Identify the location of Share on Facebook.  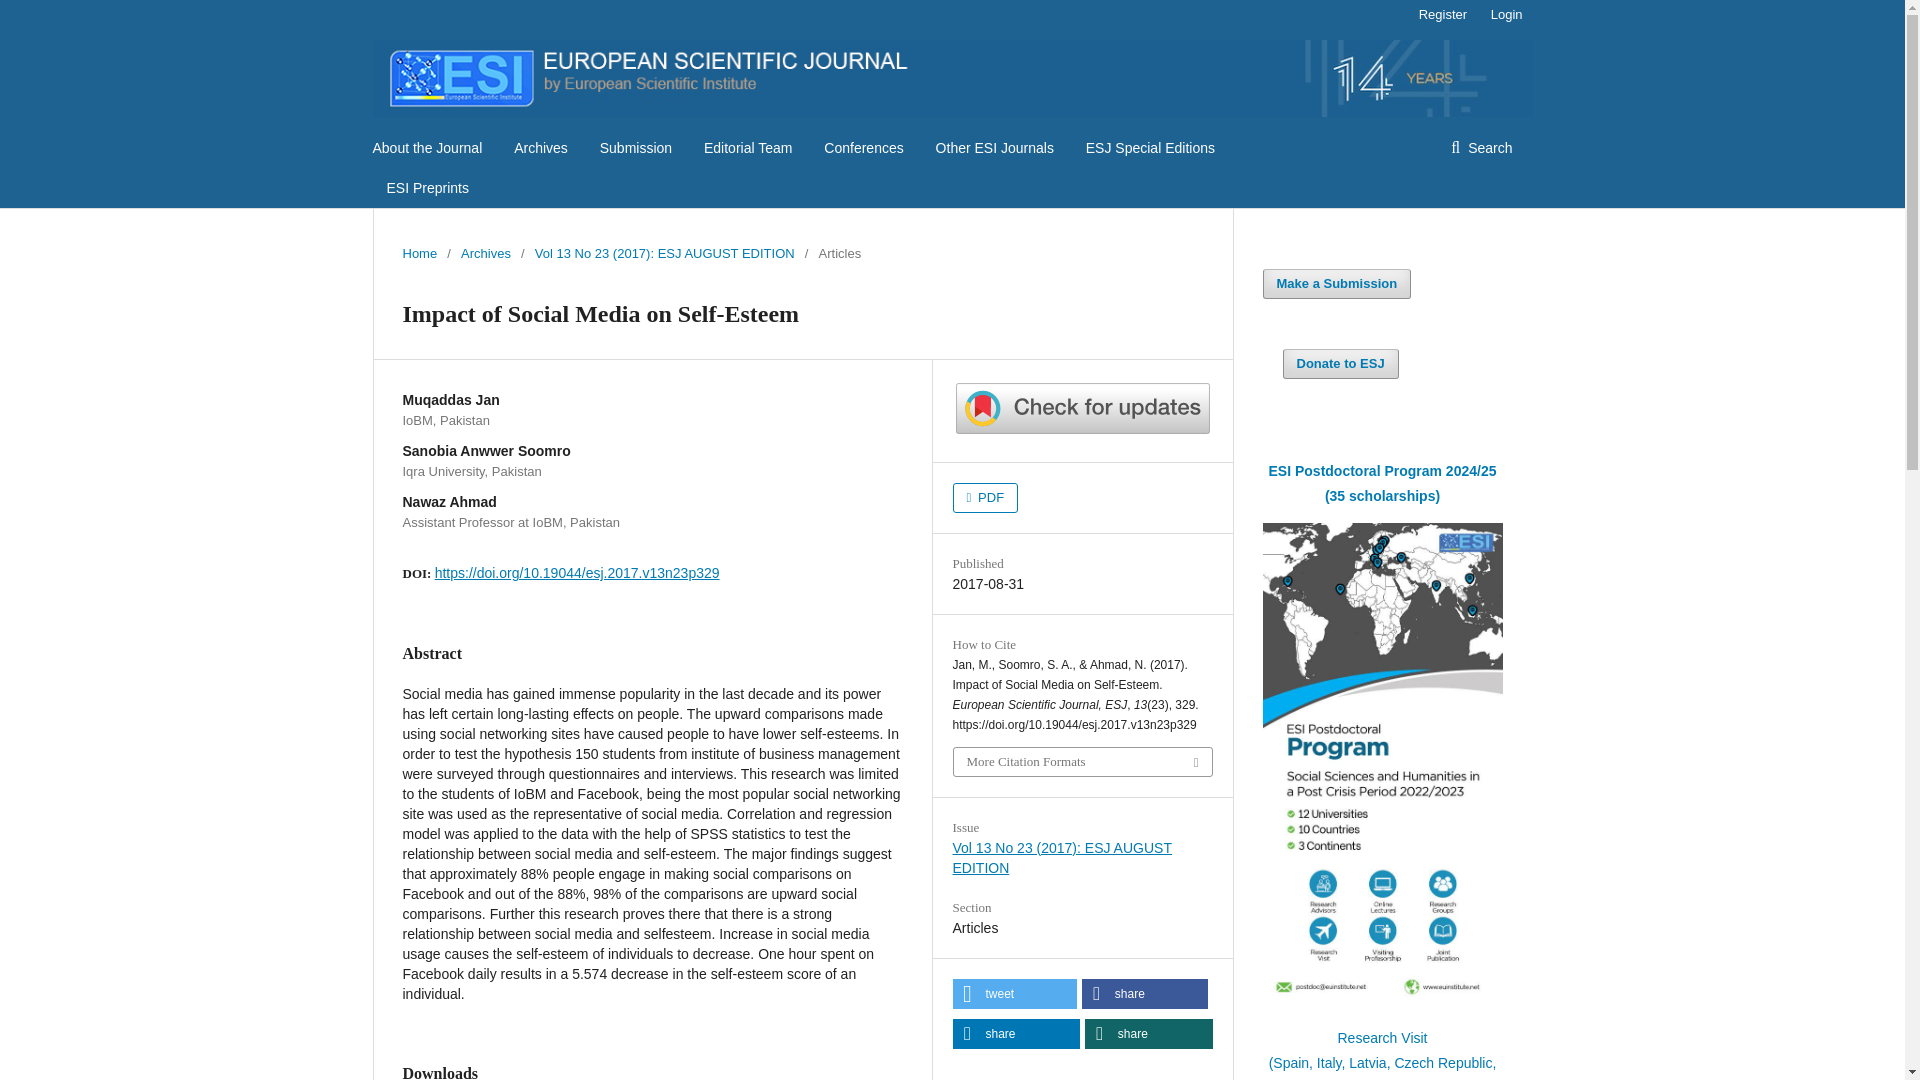
(1144, 993).